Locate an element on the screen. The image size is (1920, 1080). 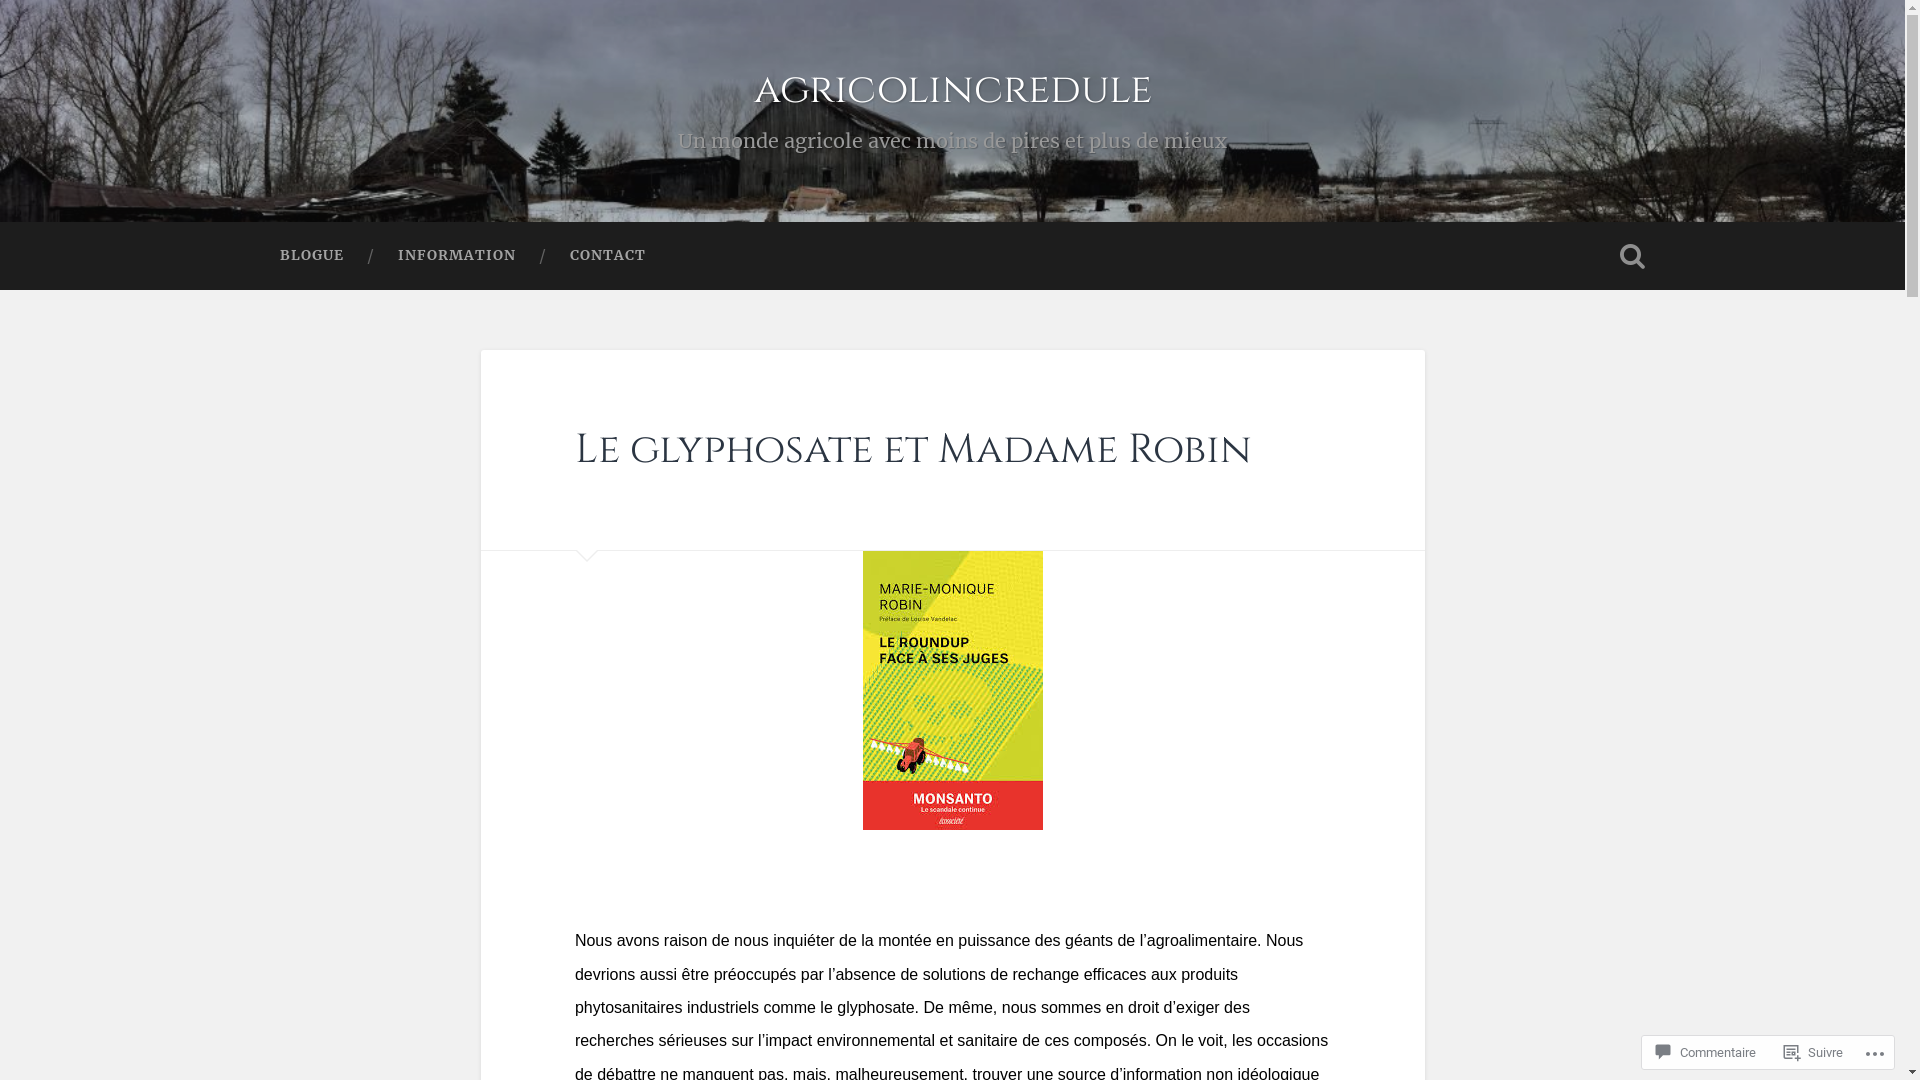
INFORMATION is located at coordinates (456, 256).